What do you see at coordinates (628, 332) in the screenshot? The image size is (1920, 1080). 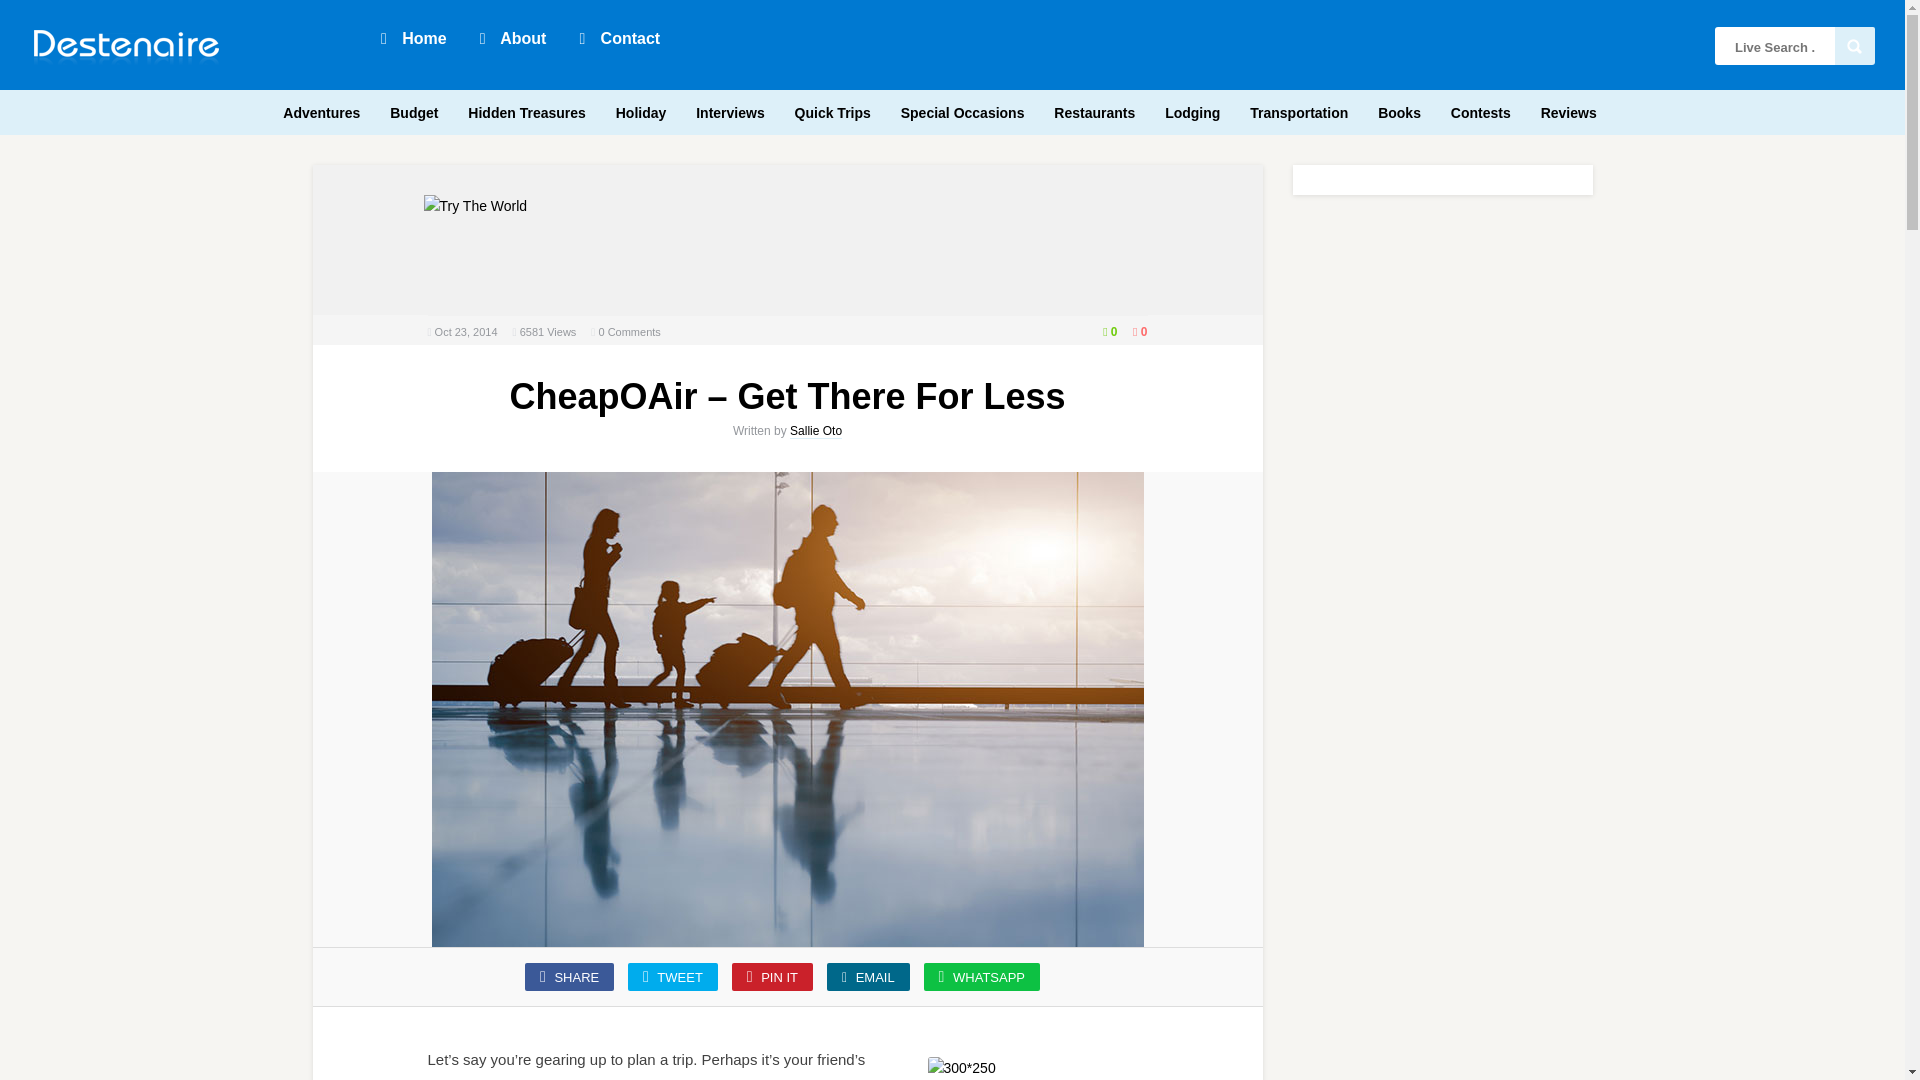 I see `0 Comments` at bounding box center [628, 332].